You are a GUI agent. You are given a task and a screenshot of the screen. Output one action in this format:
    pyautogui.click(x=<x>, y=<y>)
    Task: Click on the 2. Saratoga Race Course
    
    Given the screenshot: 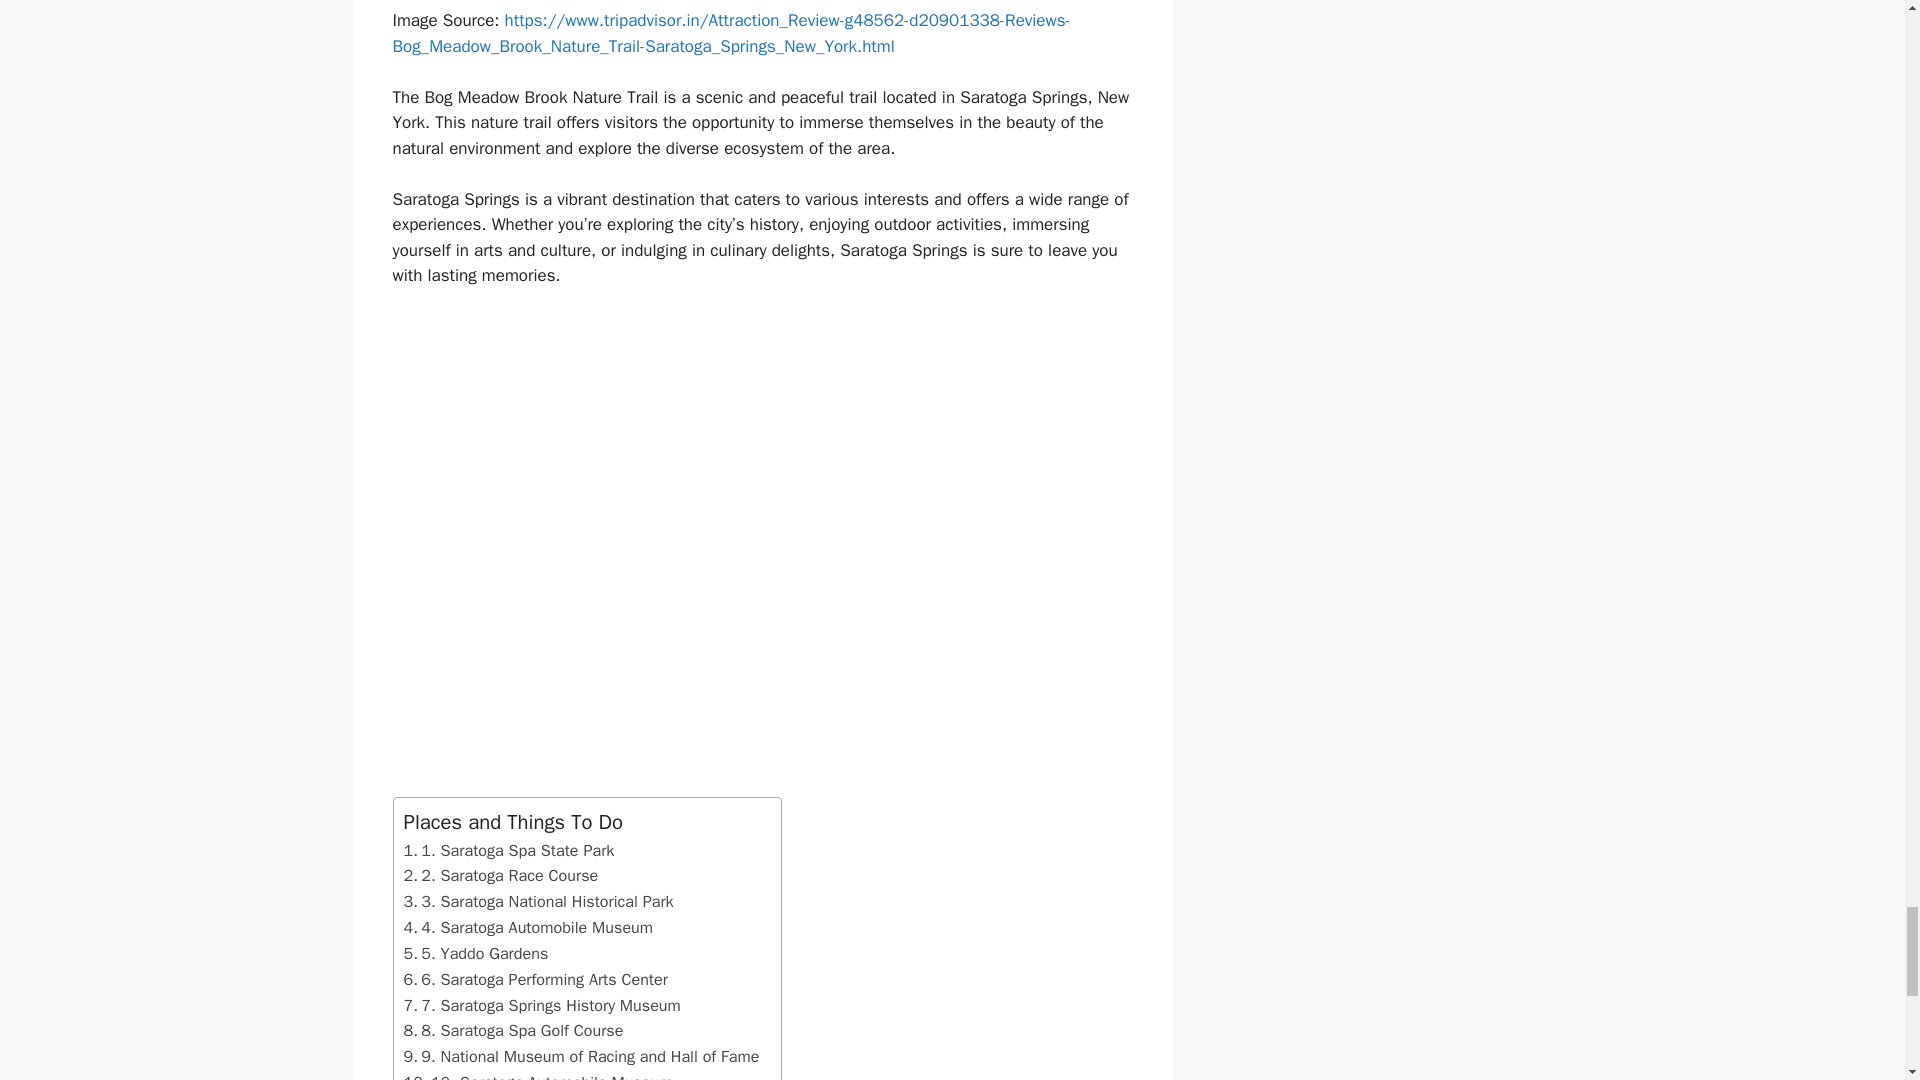 What is the action you would take?
    pyautogui.click(x=501, y=875)
    